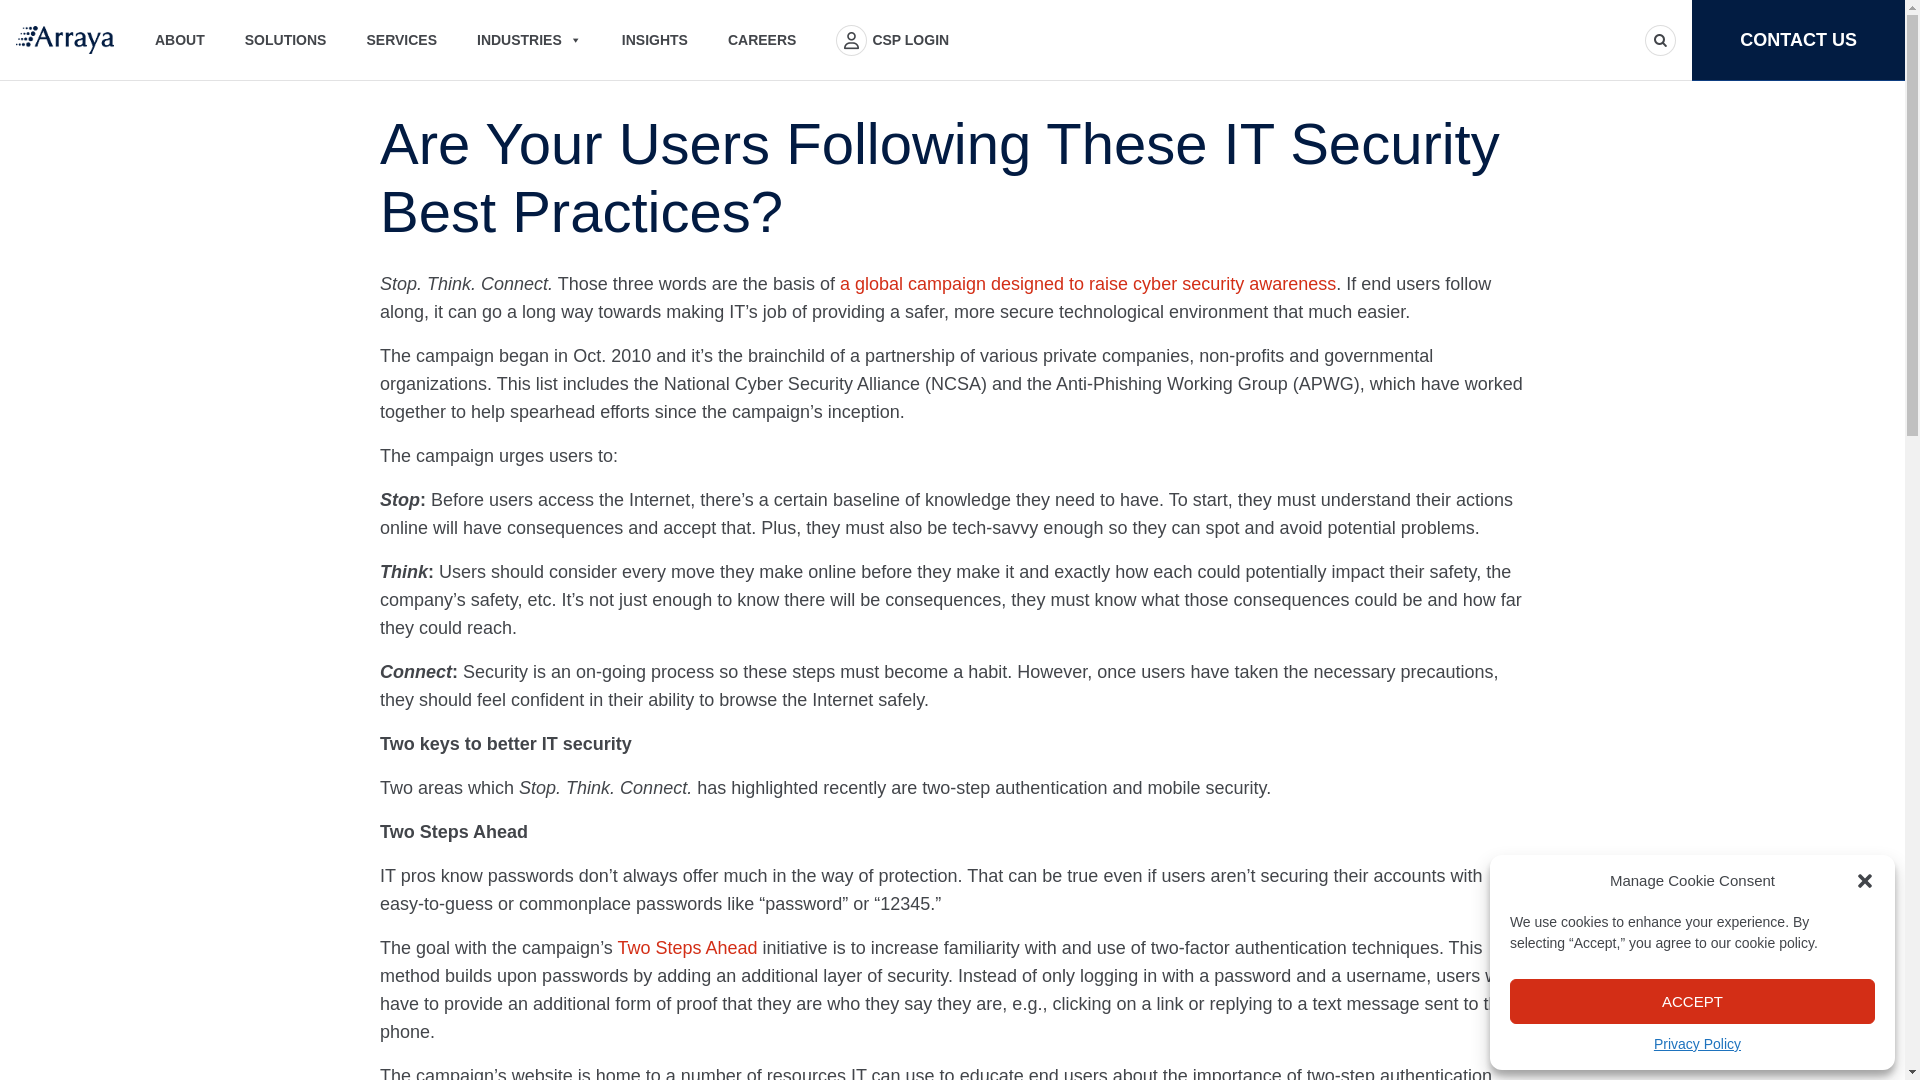  I want to click on ABOUT, so click(180, 40).